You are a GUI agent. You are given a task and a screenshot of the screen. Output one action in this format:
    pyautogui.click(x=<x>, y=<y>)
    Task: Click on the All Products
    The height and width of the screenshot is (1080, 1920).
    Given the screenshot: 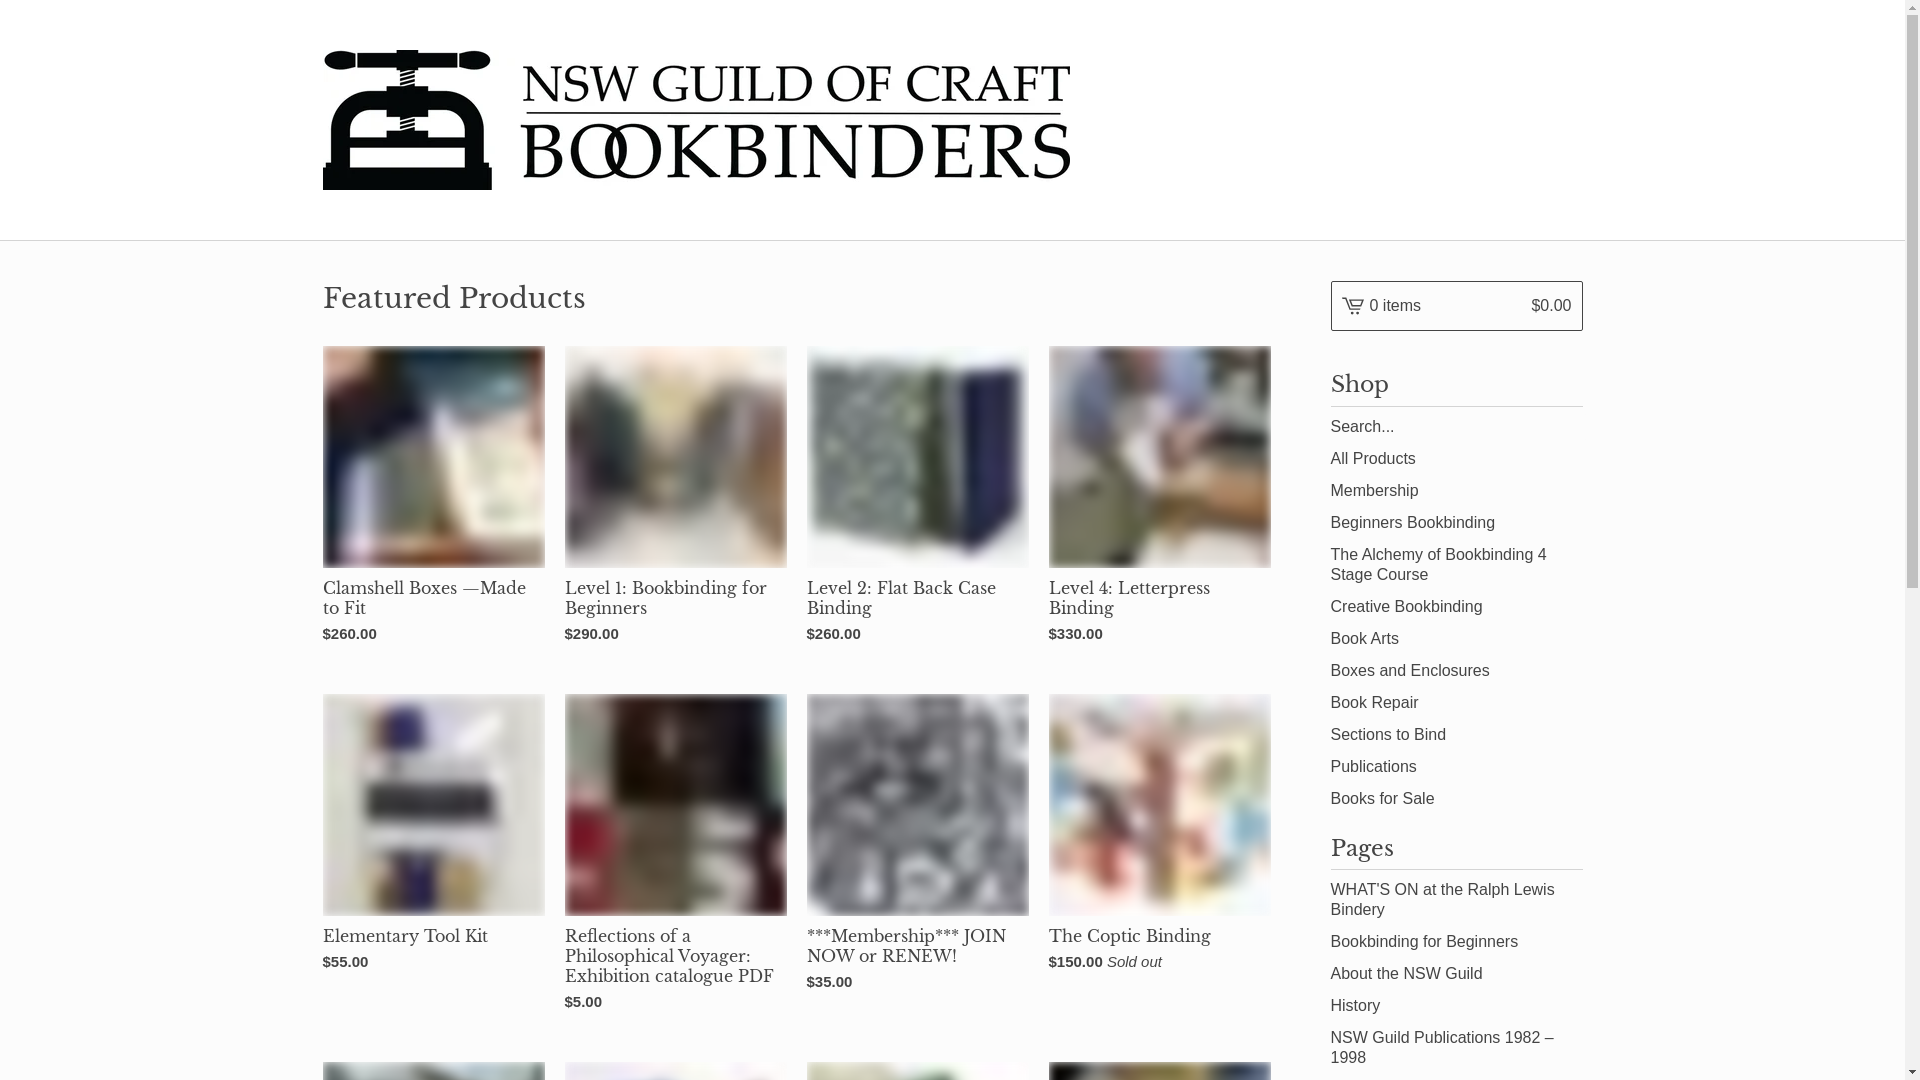 What is the action you would take?
    pyautogui.click(x=1456, y=459)
    